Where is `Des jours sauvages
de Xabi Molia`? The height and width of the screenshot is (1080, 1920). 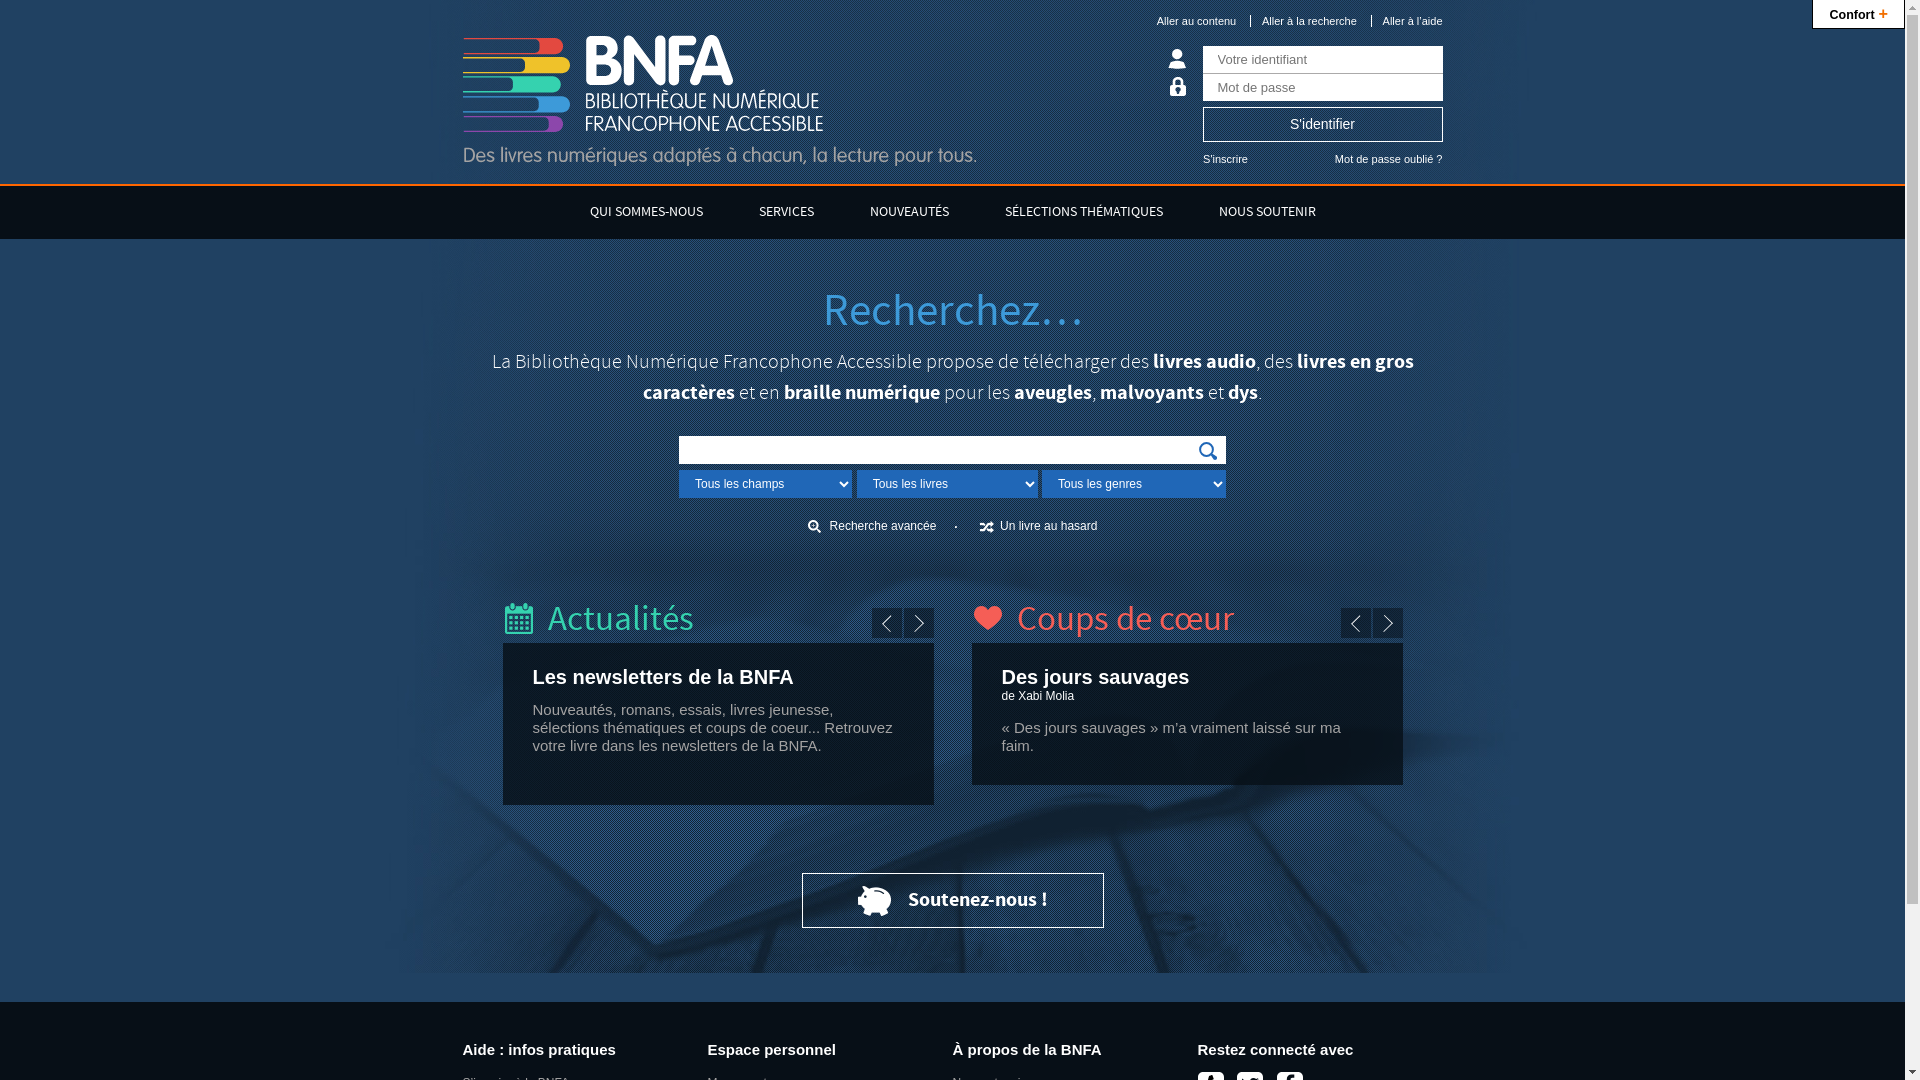
Des jours sauvages
de Xabi Molia is located at coordinates (1188, 686).